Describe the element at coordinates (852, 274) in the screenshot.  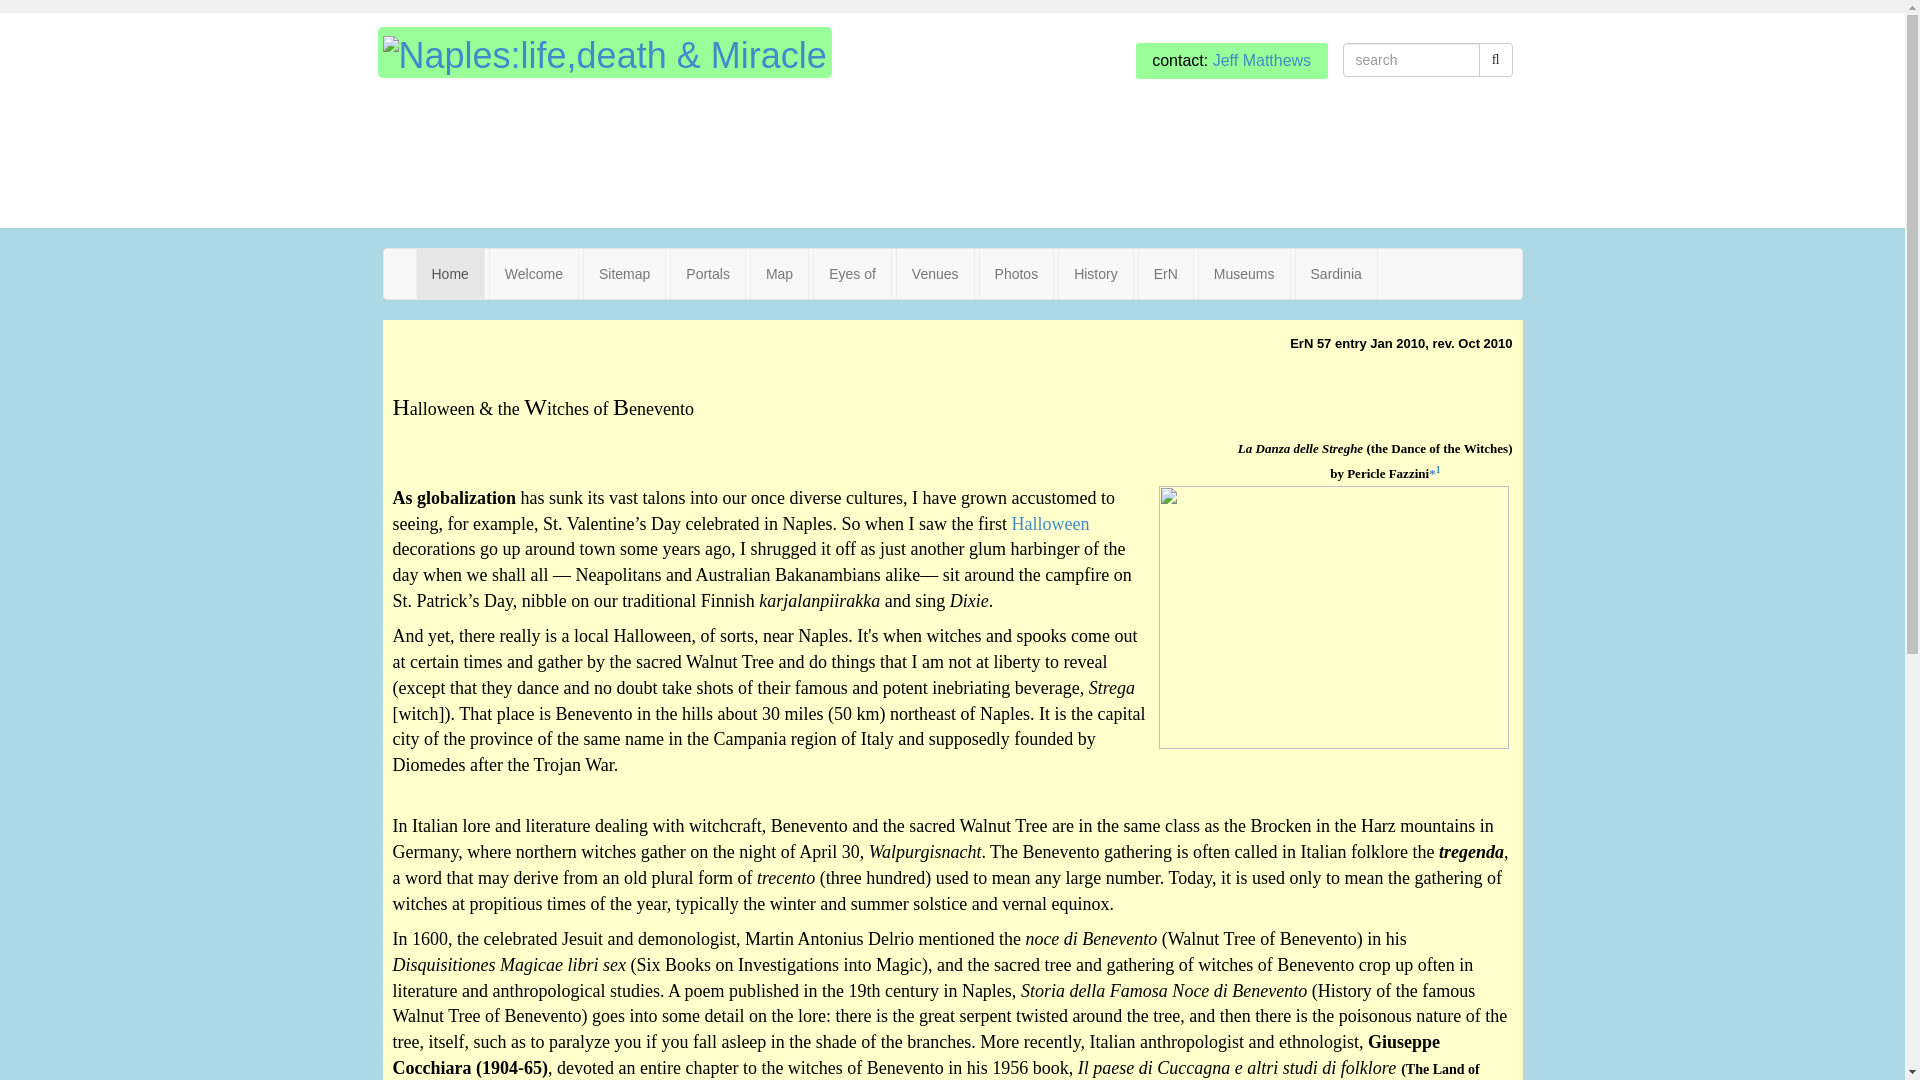
I see `Eyes of` at that location.